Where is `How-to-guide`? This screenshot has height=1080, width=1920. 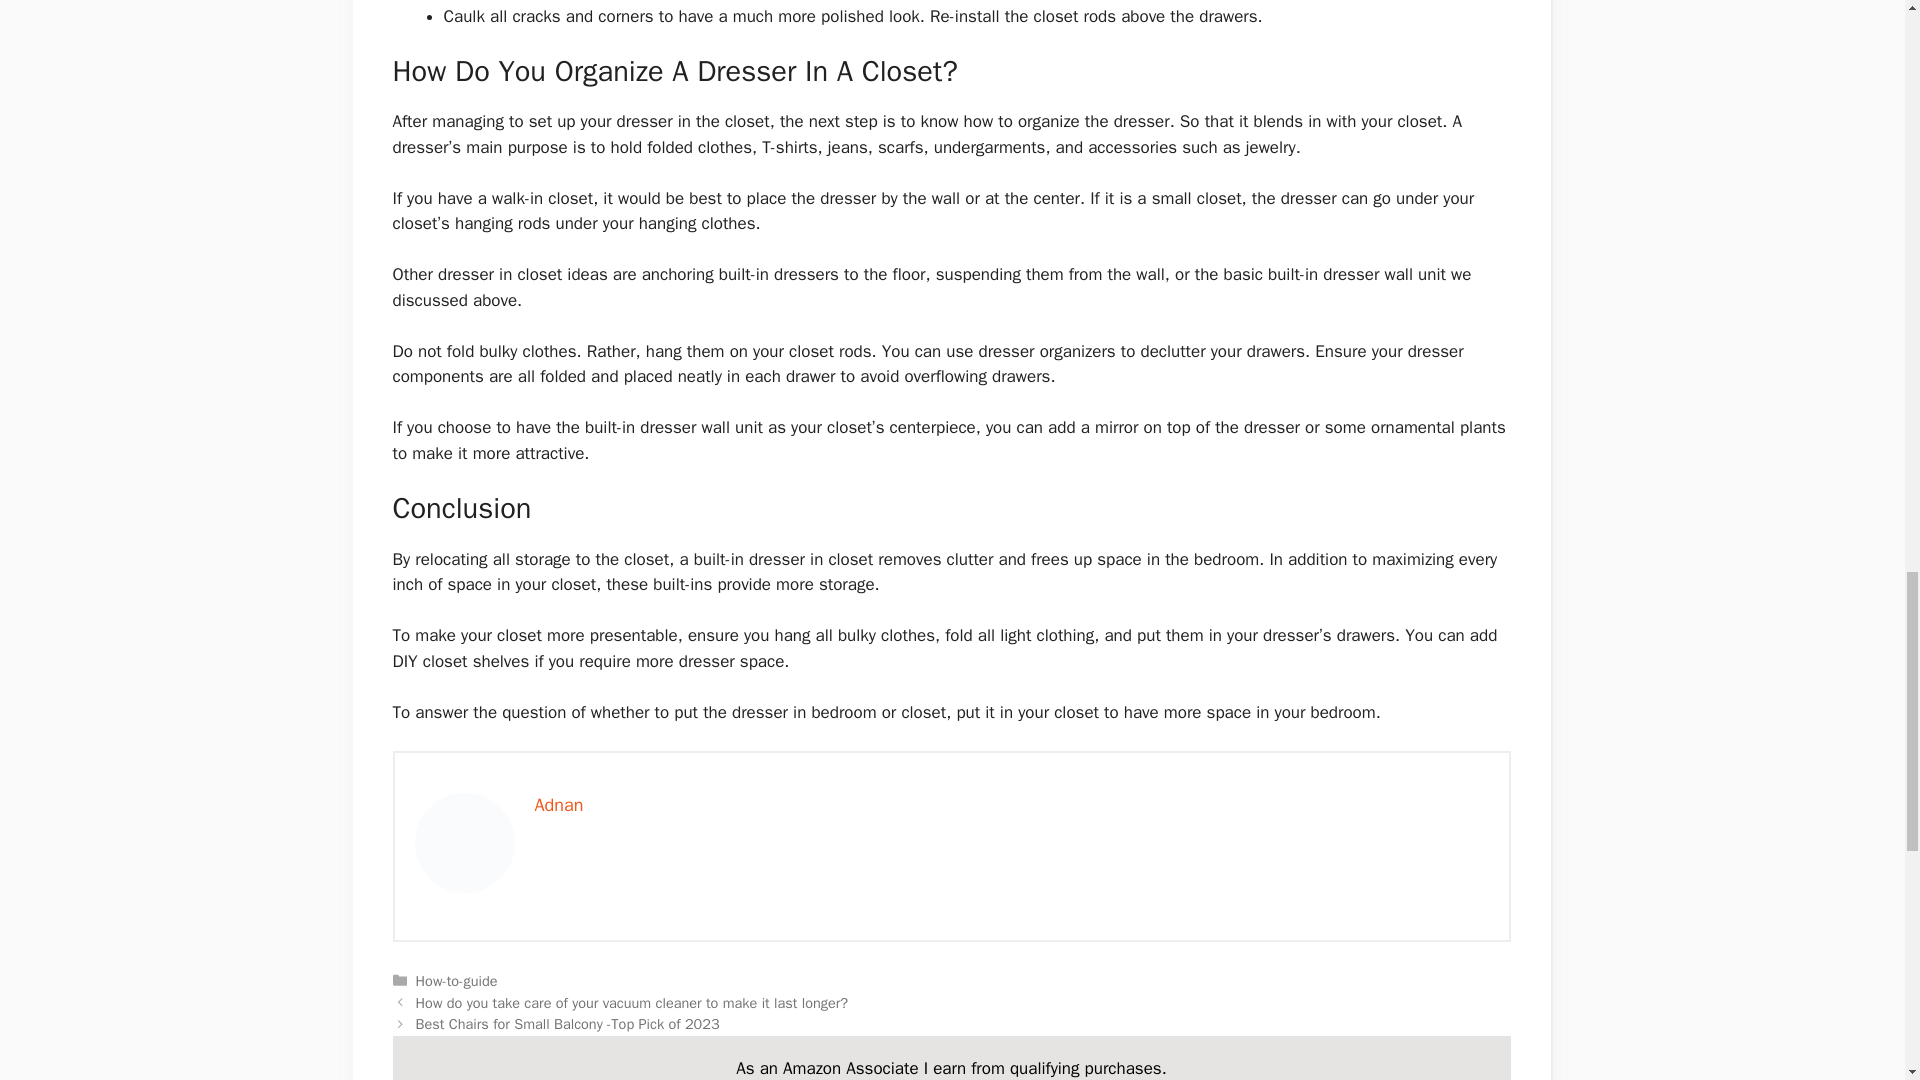 How-to-guide is located at coordinates (456, 981).